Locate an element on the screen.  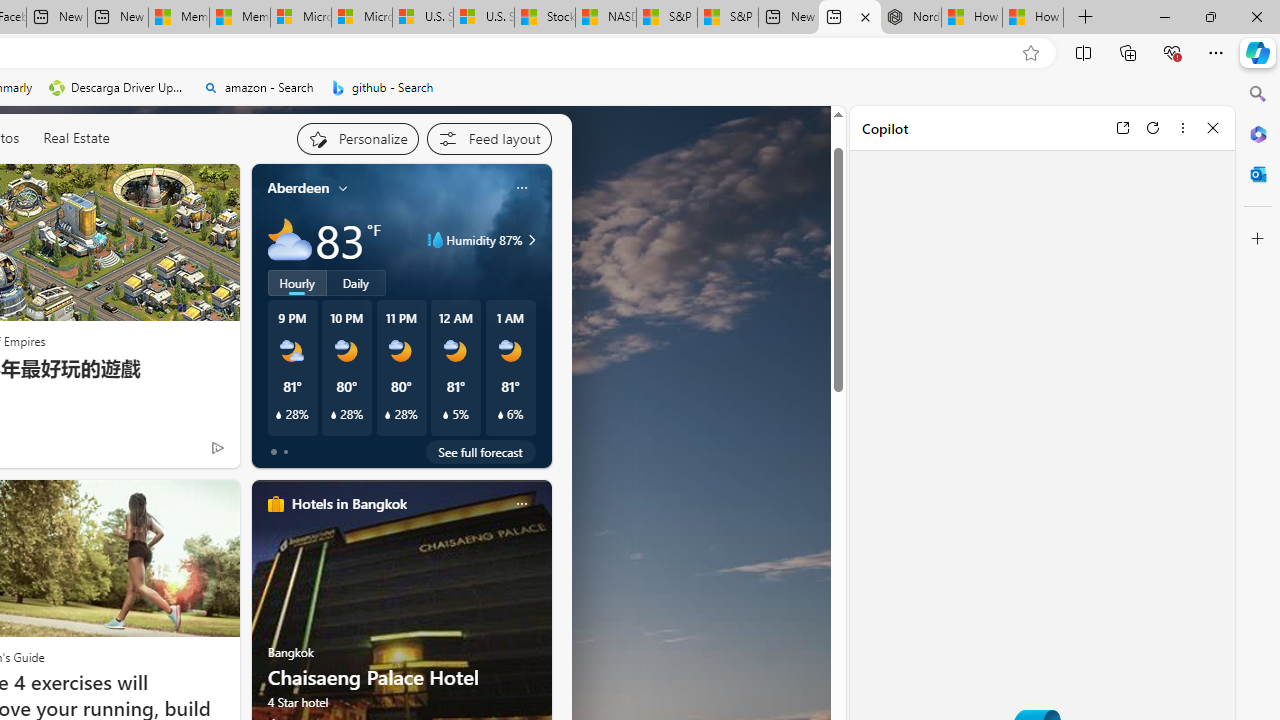
Nordace - Summer Adventures 2024 is located at coordinates (910, 18).